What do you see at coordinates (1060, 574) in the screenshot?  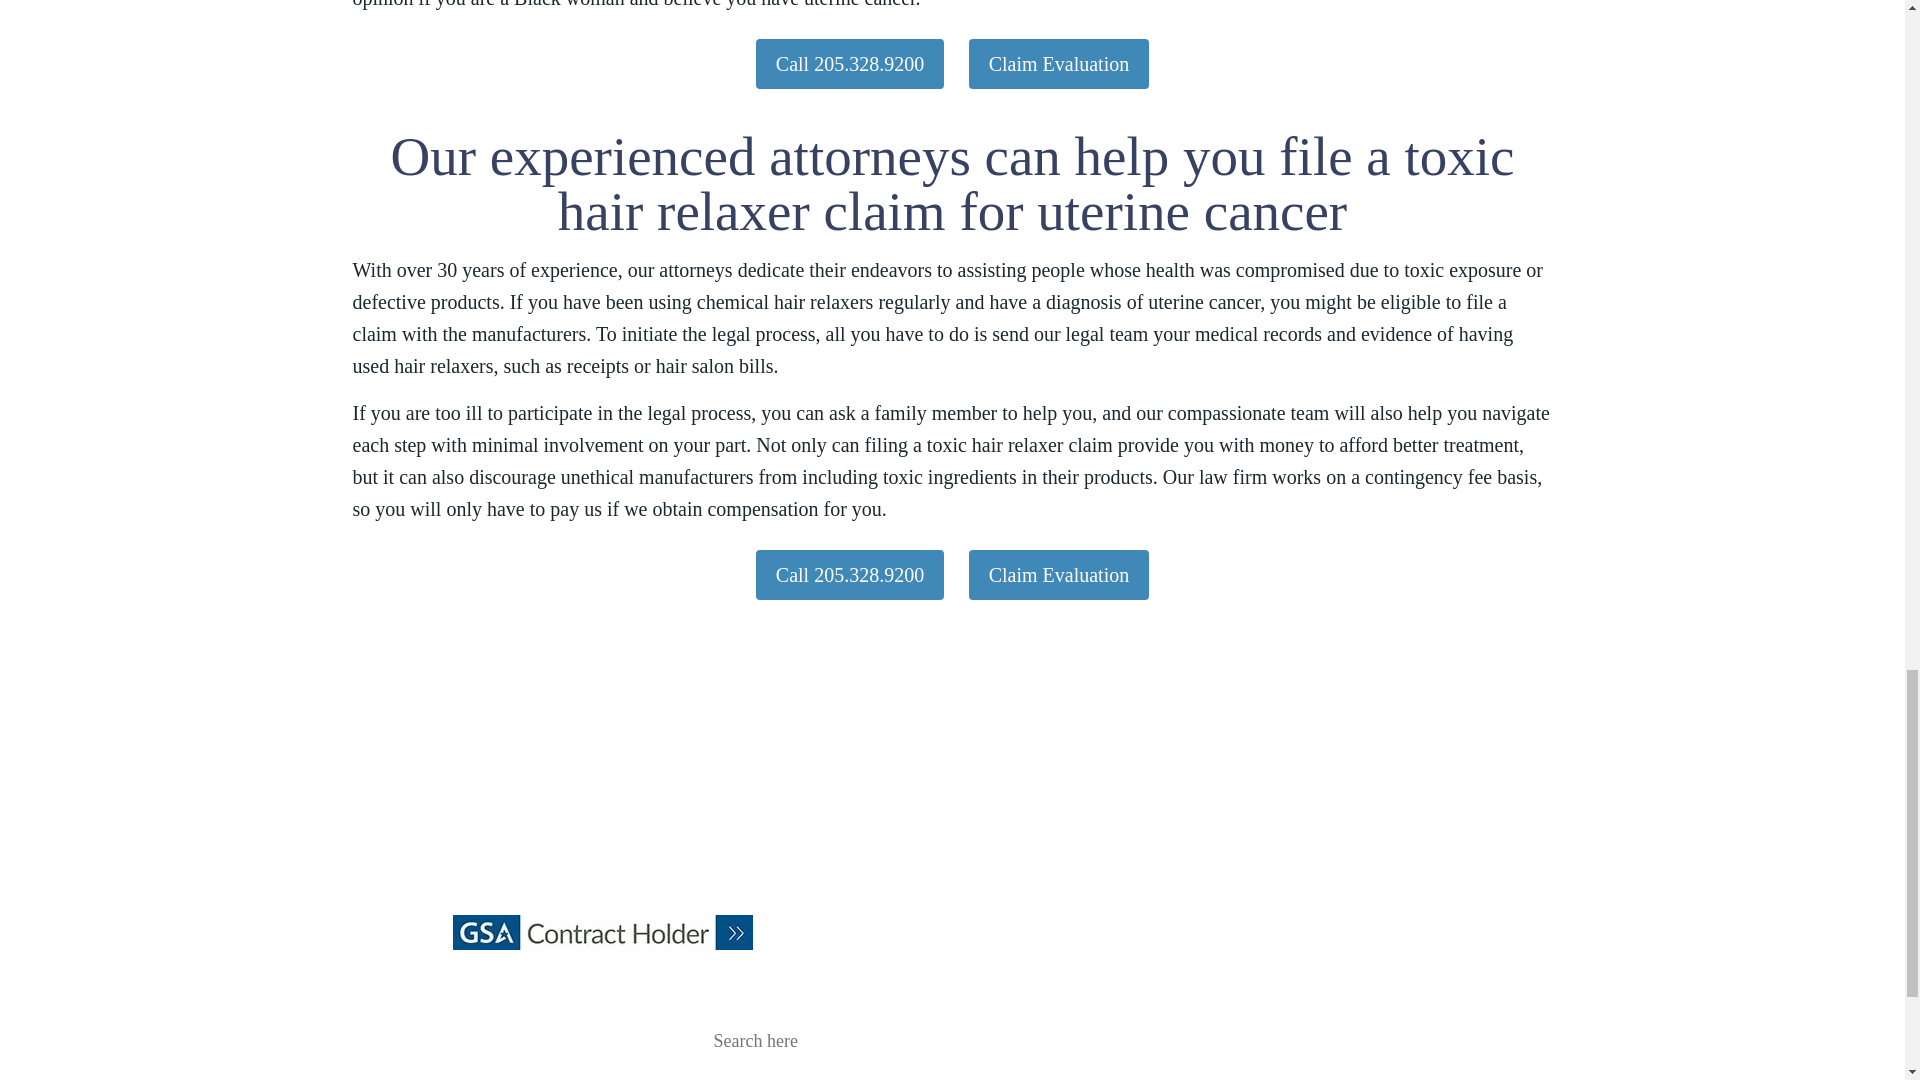 I see `Claim Evaluation` at bounding box center [1060, 574].